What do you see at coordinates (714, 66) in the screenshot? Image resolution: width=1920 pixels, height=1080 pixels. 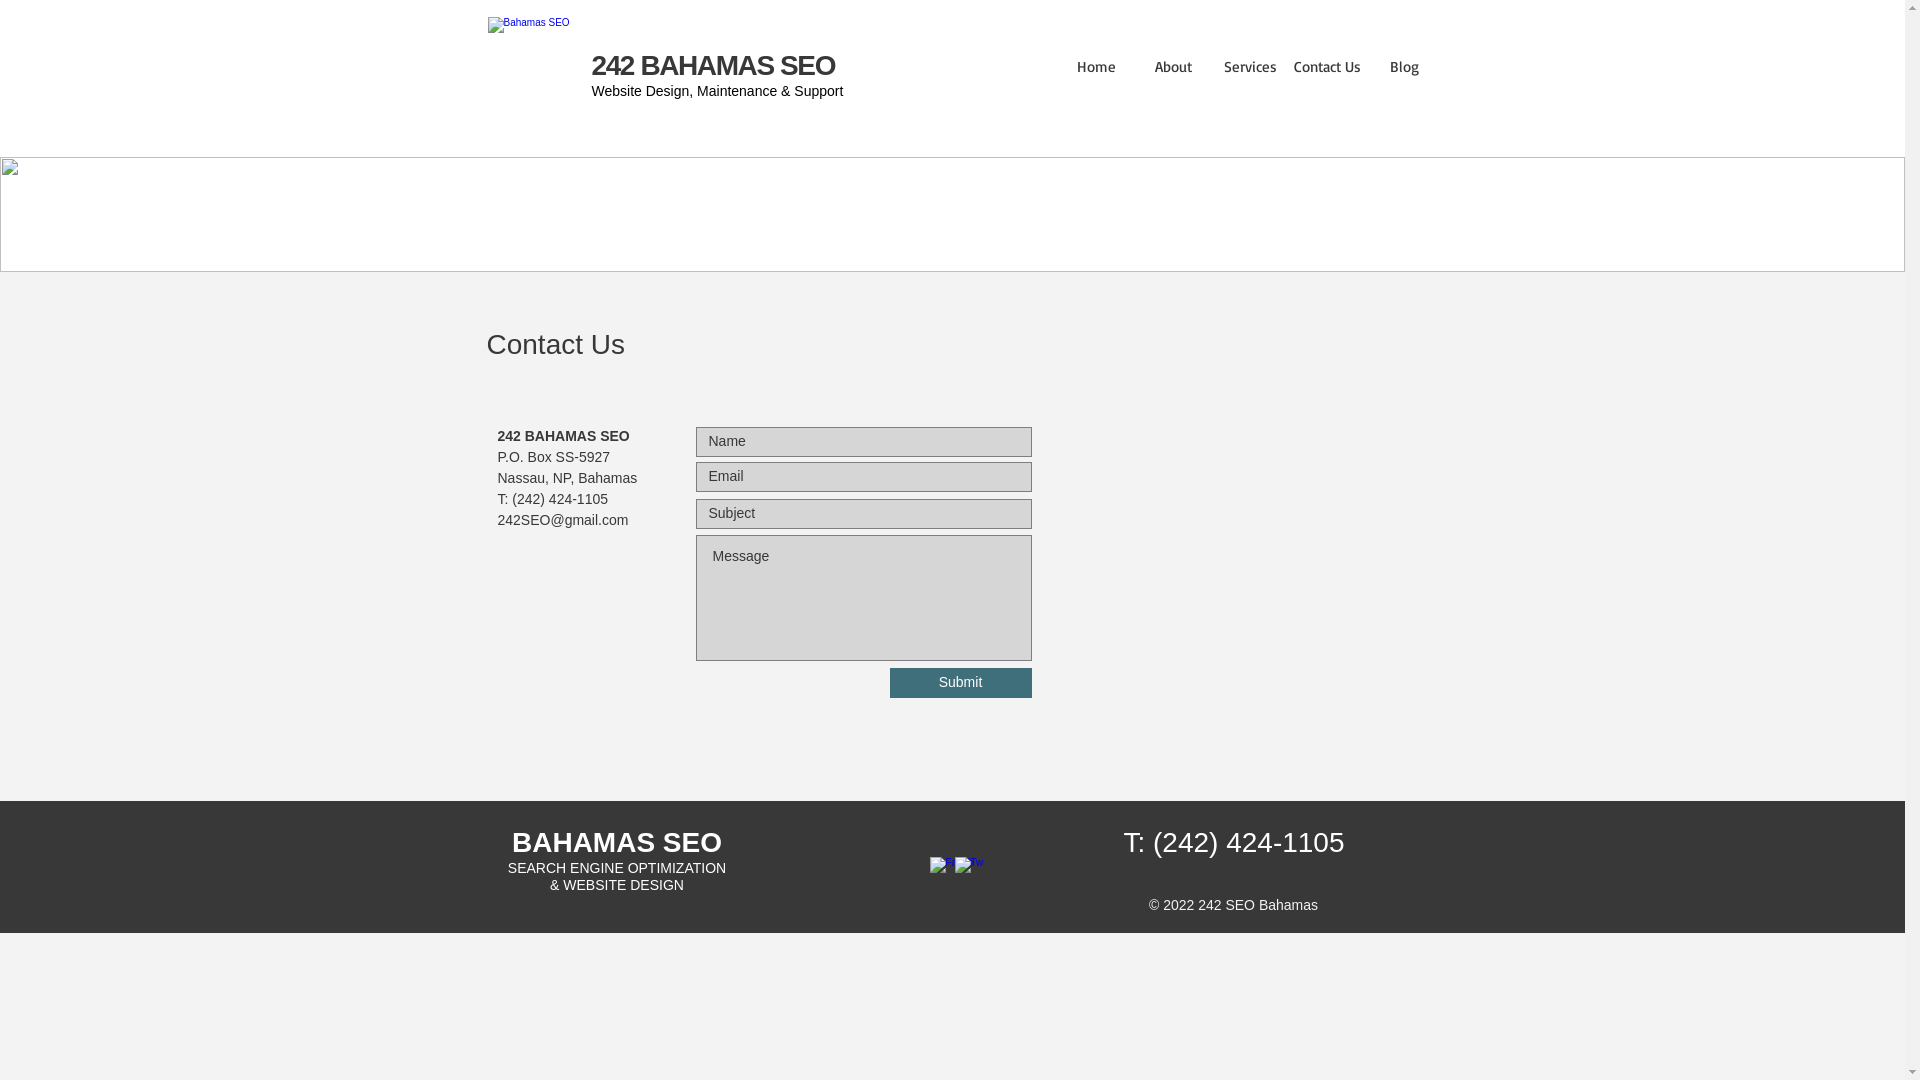 I see `242 BAHAMAS SEO` at bounding box center [714, 66].